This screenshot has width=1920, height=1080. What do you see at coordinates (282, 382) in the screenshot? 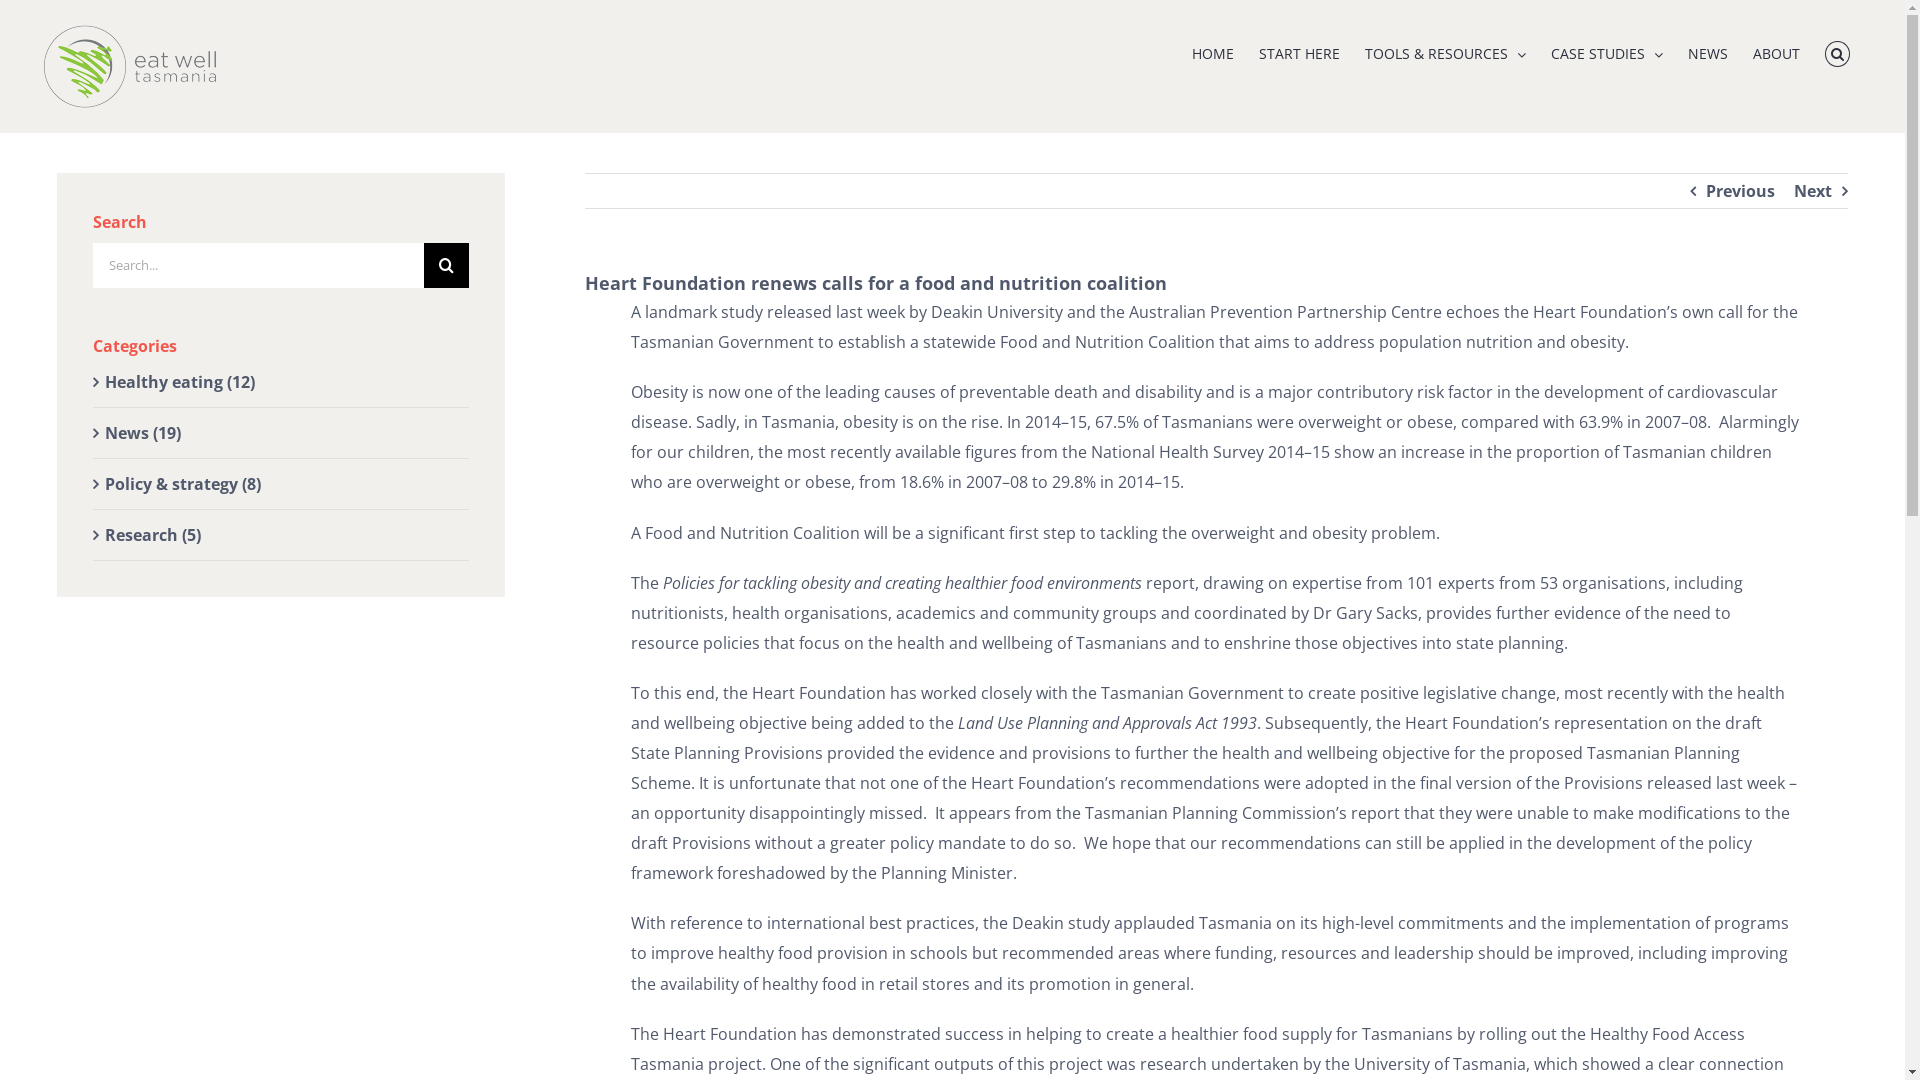
I see `Healthy eating (12)` at bounding box center [282, 382].